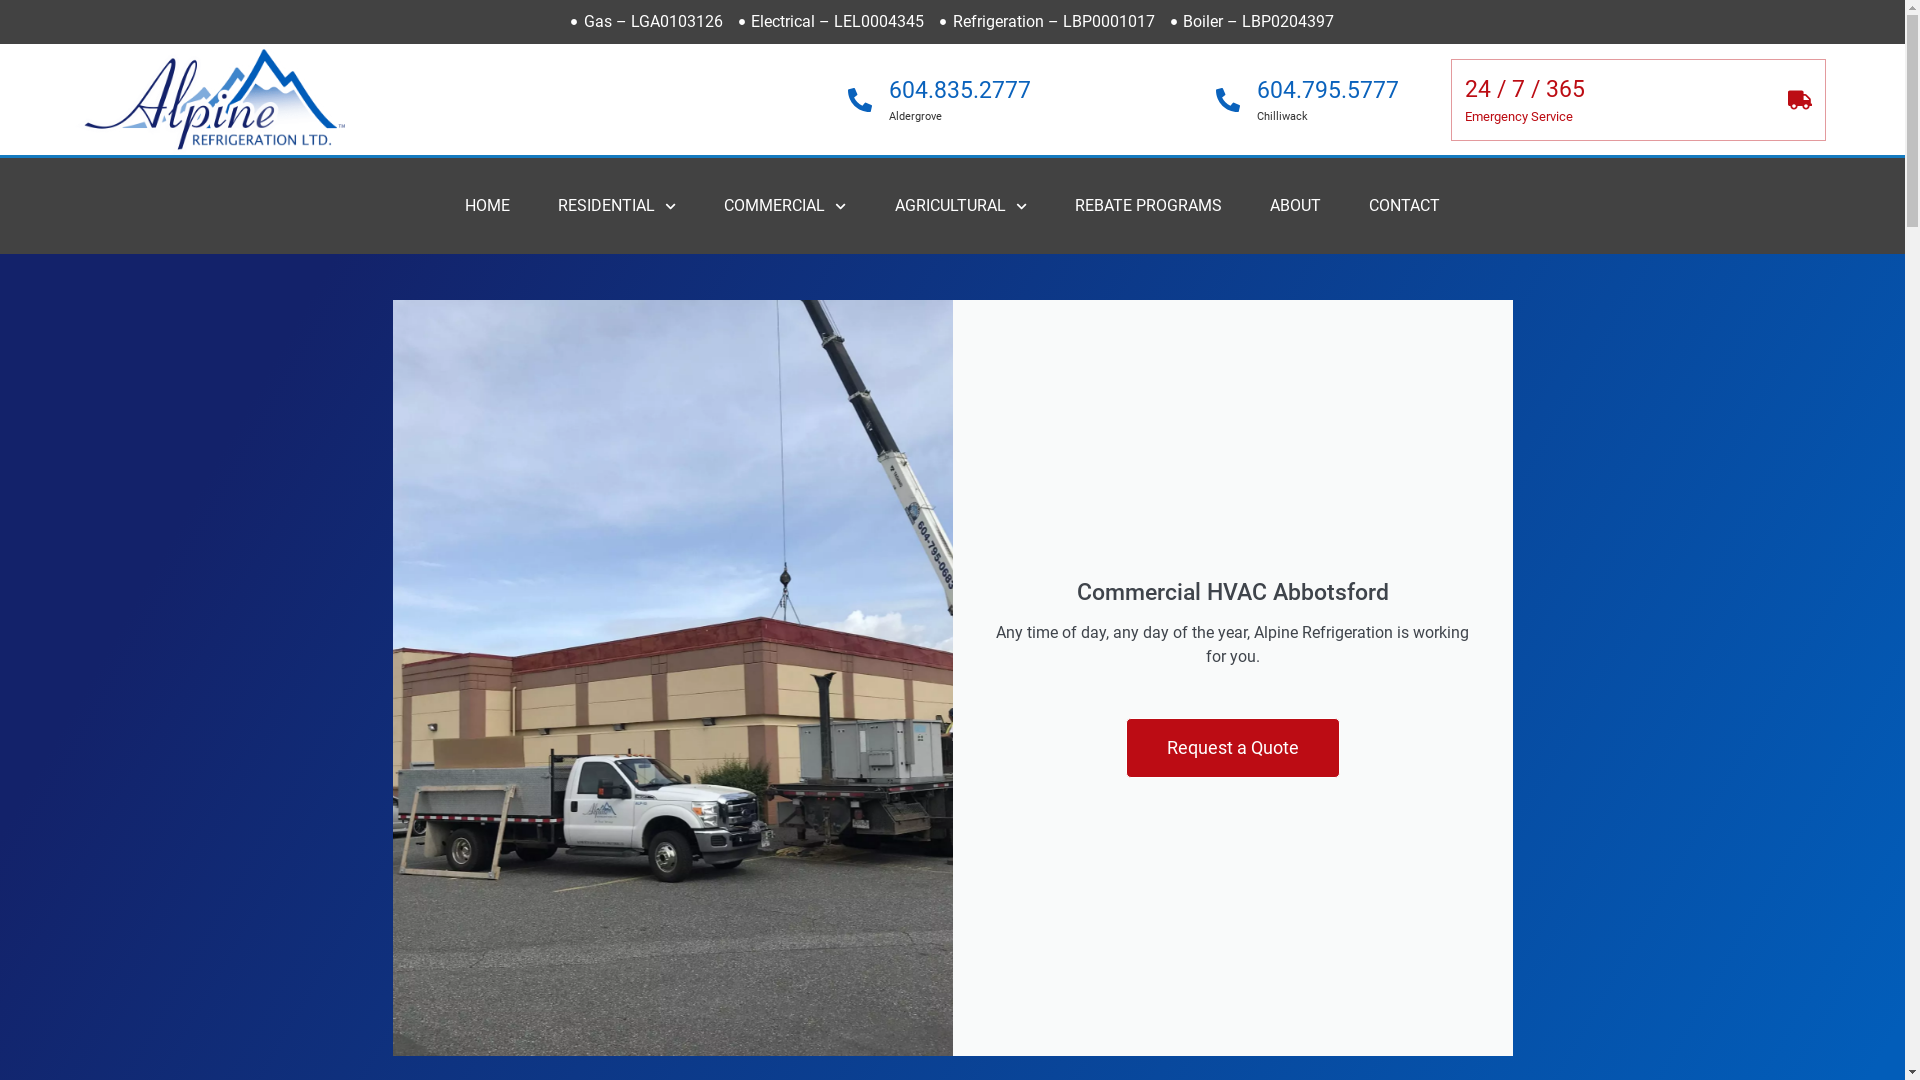  What do you see at coordinates (1525, 90) in the screenshot?
I see `24 / 7 / 365` at bounding box center [1525, 90].